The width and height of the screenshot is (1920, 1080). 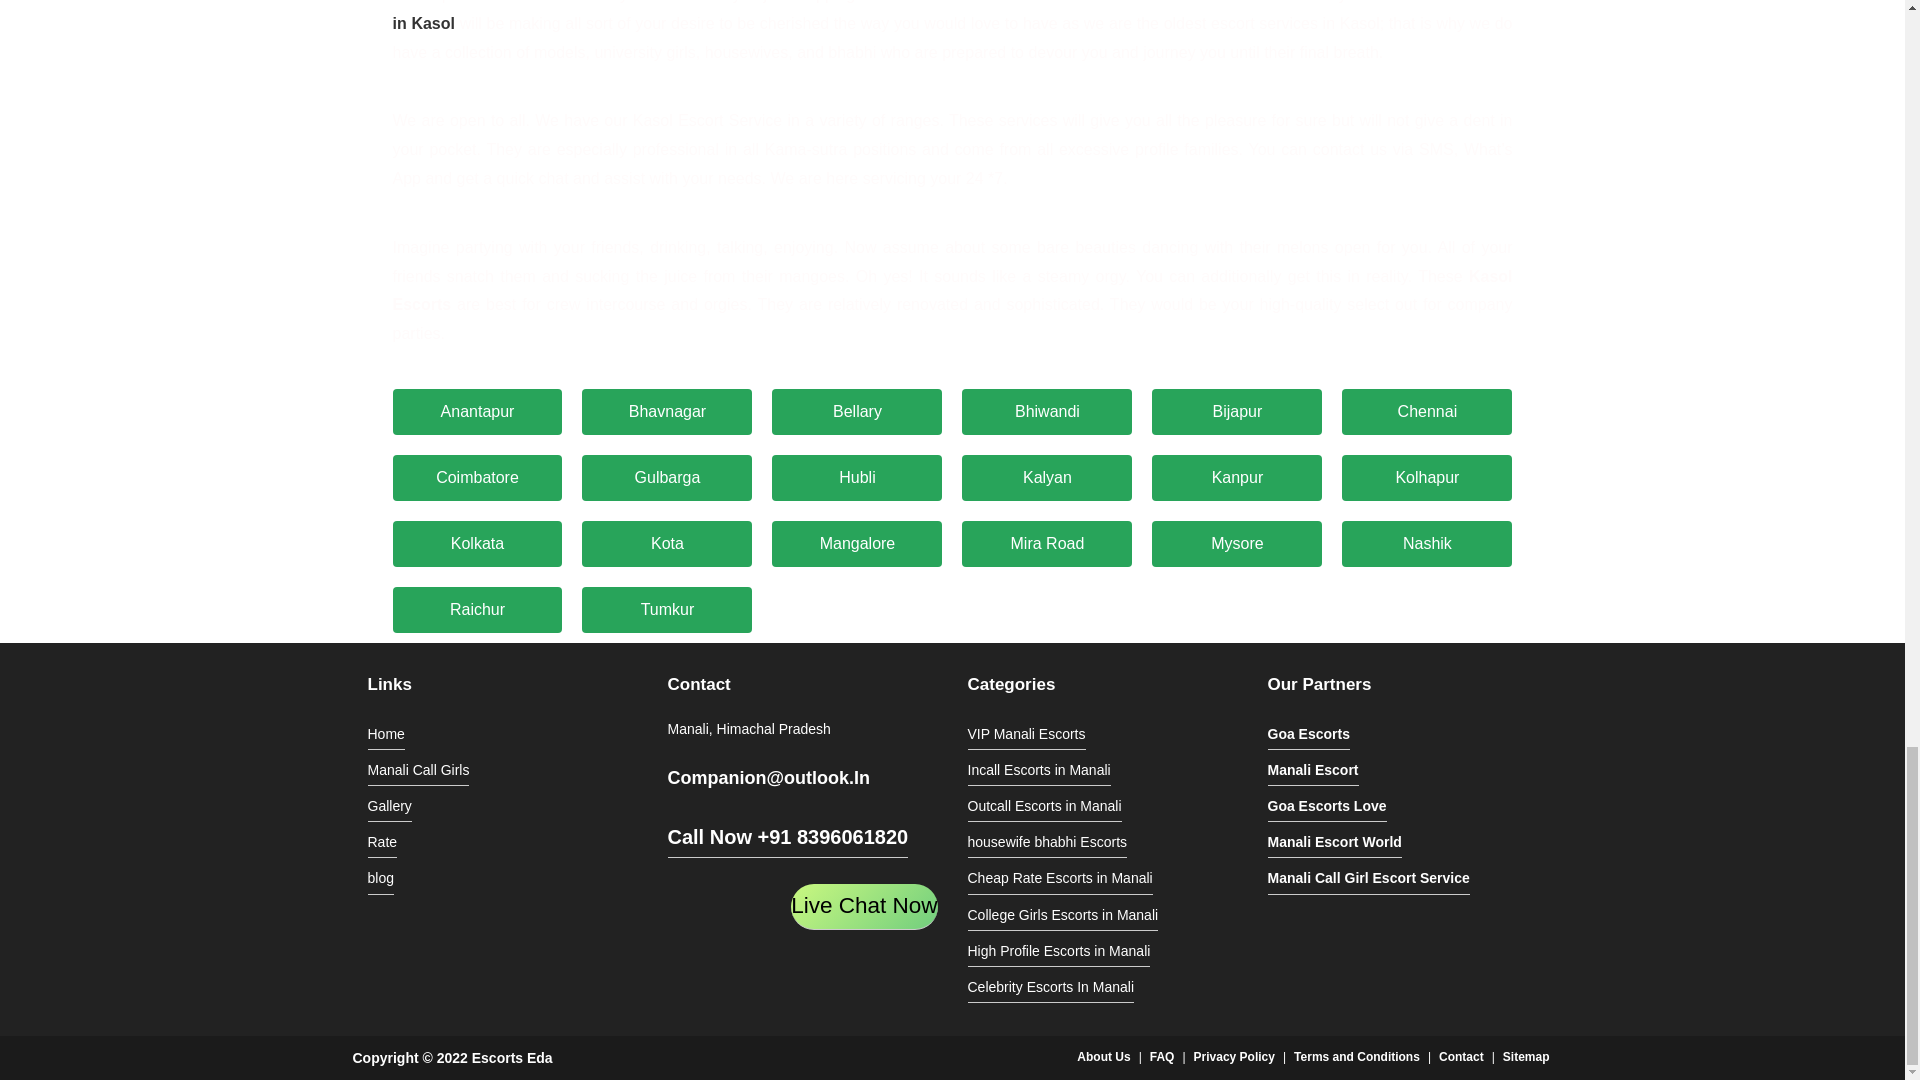 What do you see at coordinates (1046, 544) in the screenshot?
I see `Mira Road` at bounding box center [1046, 544].